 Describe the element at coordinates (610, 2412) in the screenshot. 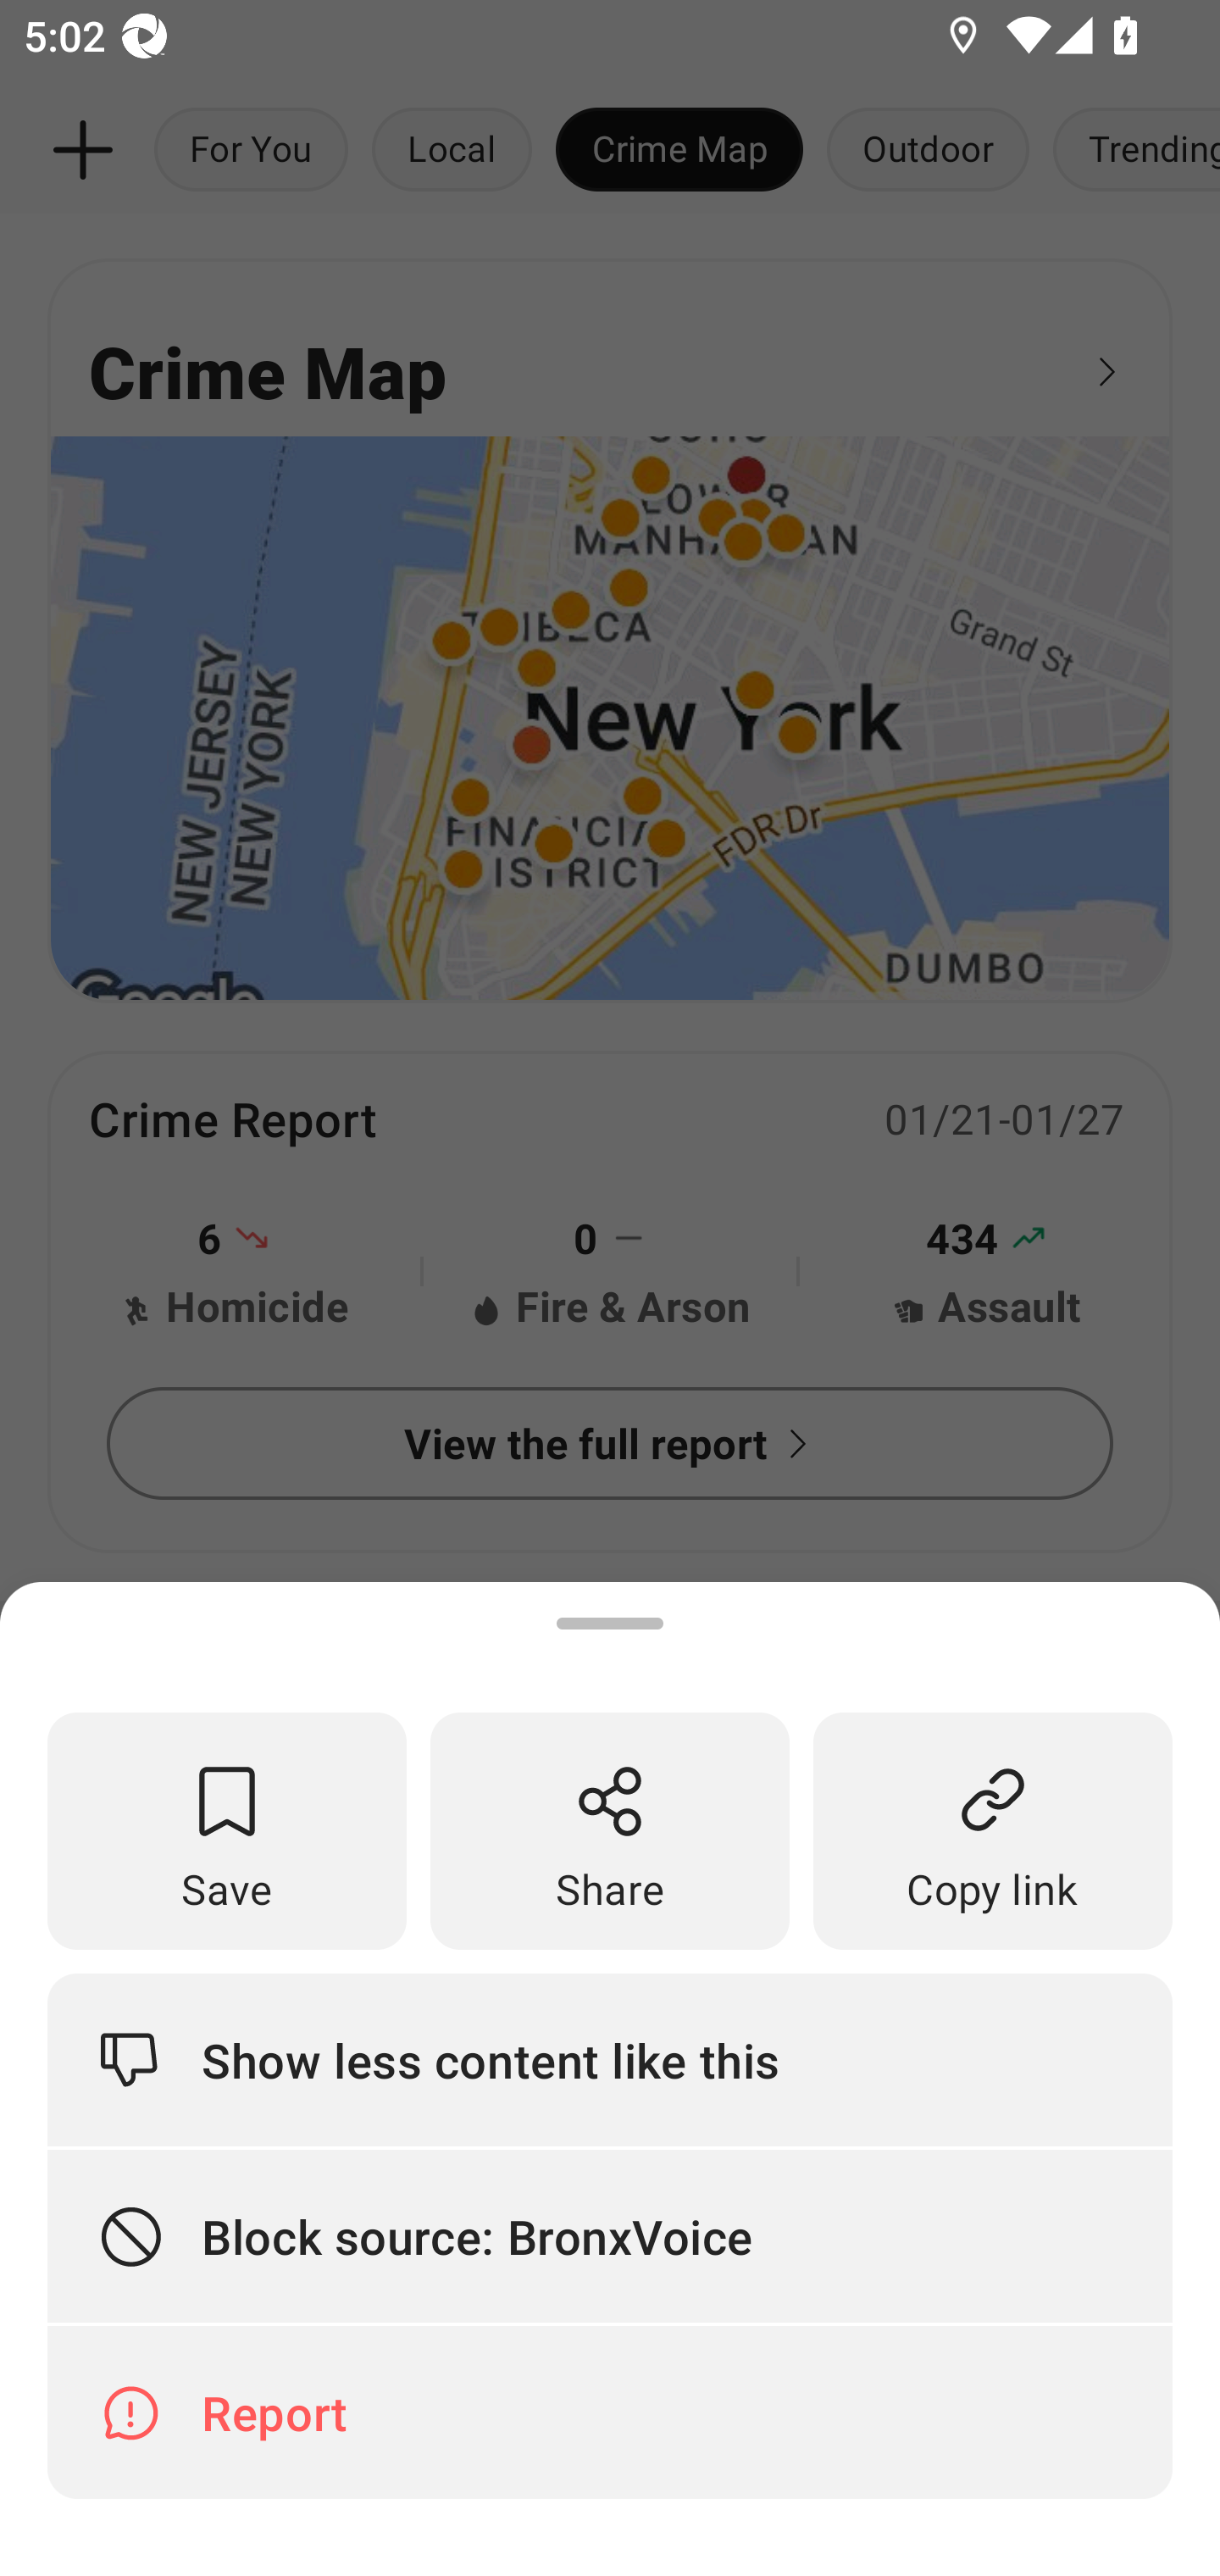

I see `Report` at that location.